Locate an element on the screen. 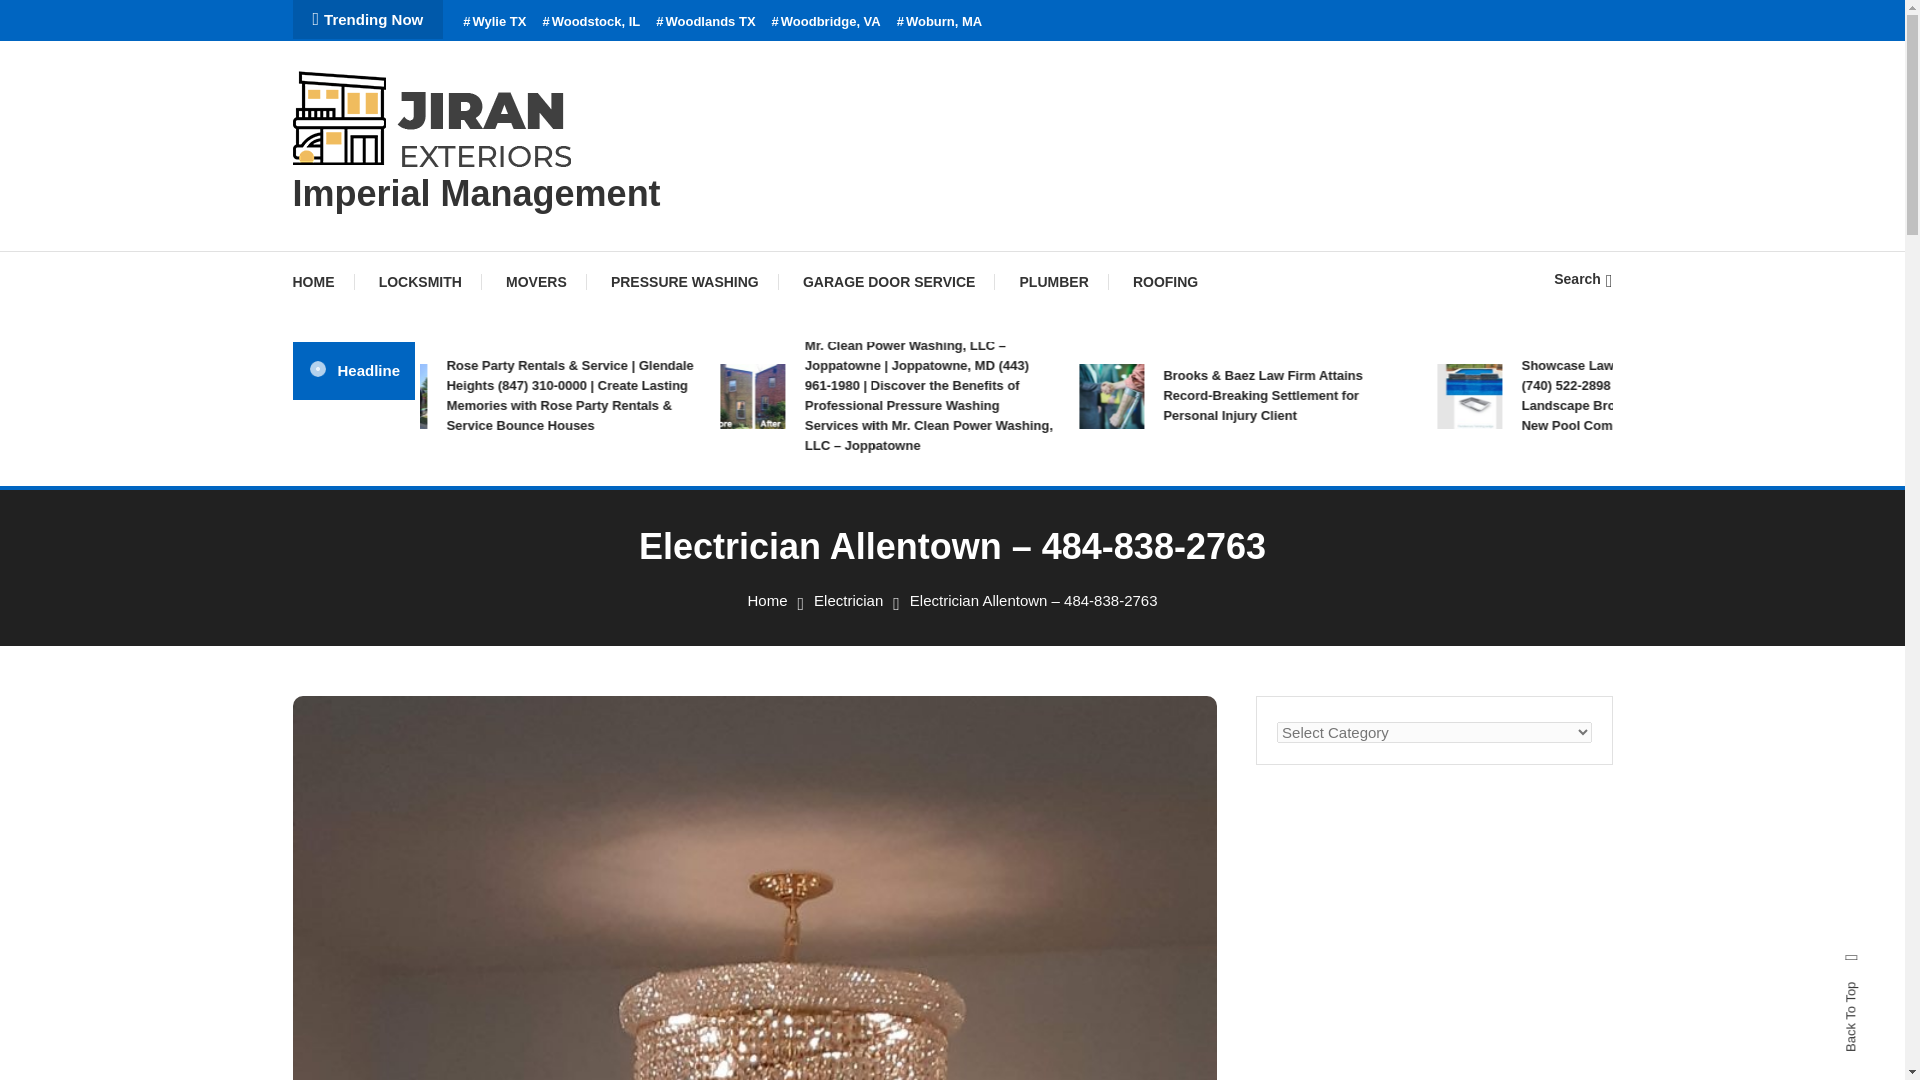 Image resolution: width=1920 pixels, height=1080 pixels. Wylie TX is located at coordinates (494, 22).